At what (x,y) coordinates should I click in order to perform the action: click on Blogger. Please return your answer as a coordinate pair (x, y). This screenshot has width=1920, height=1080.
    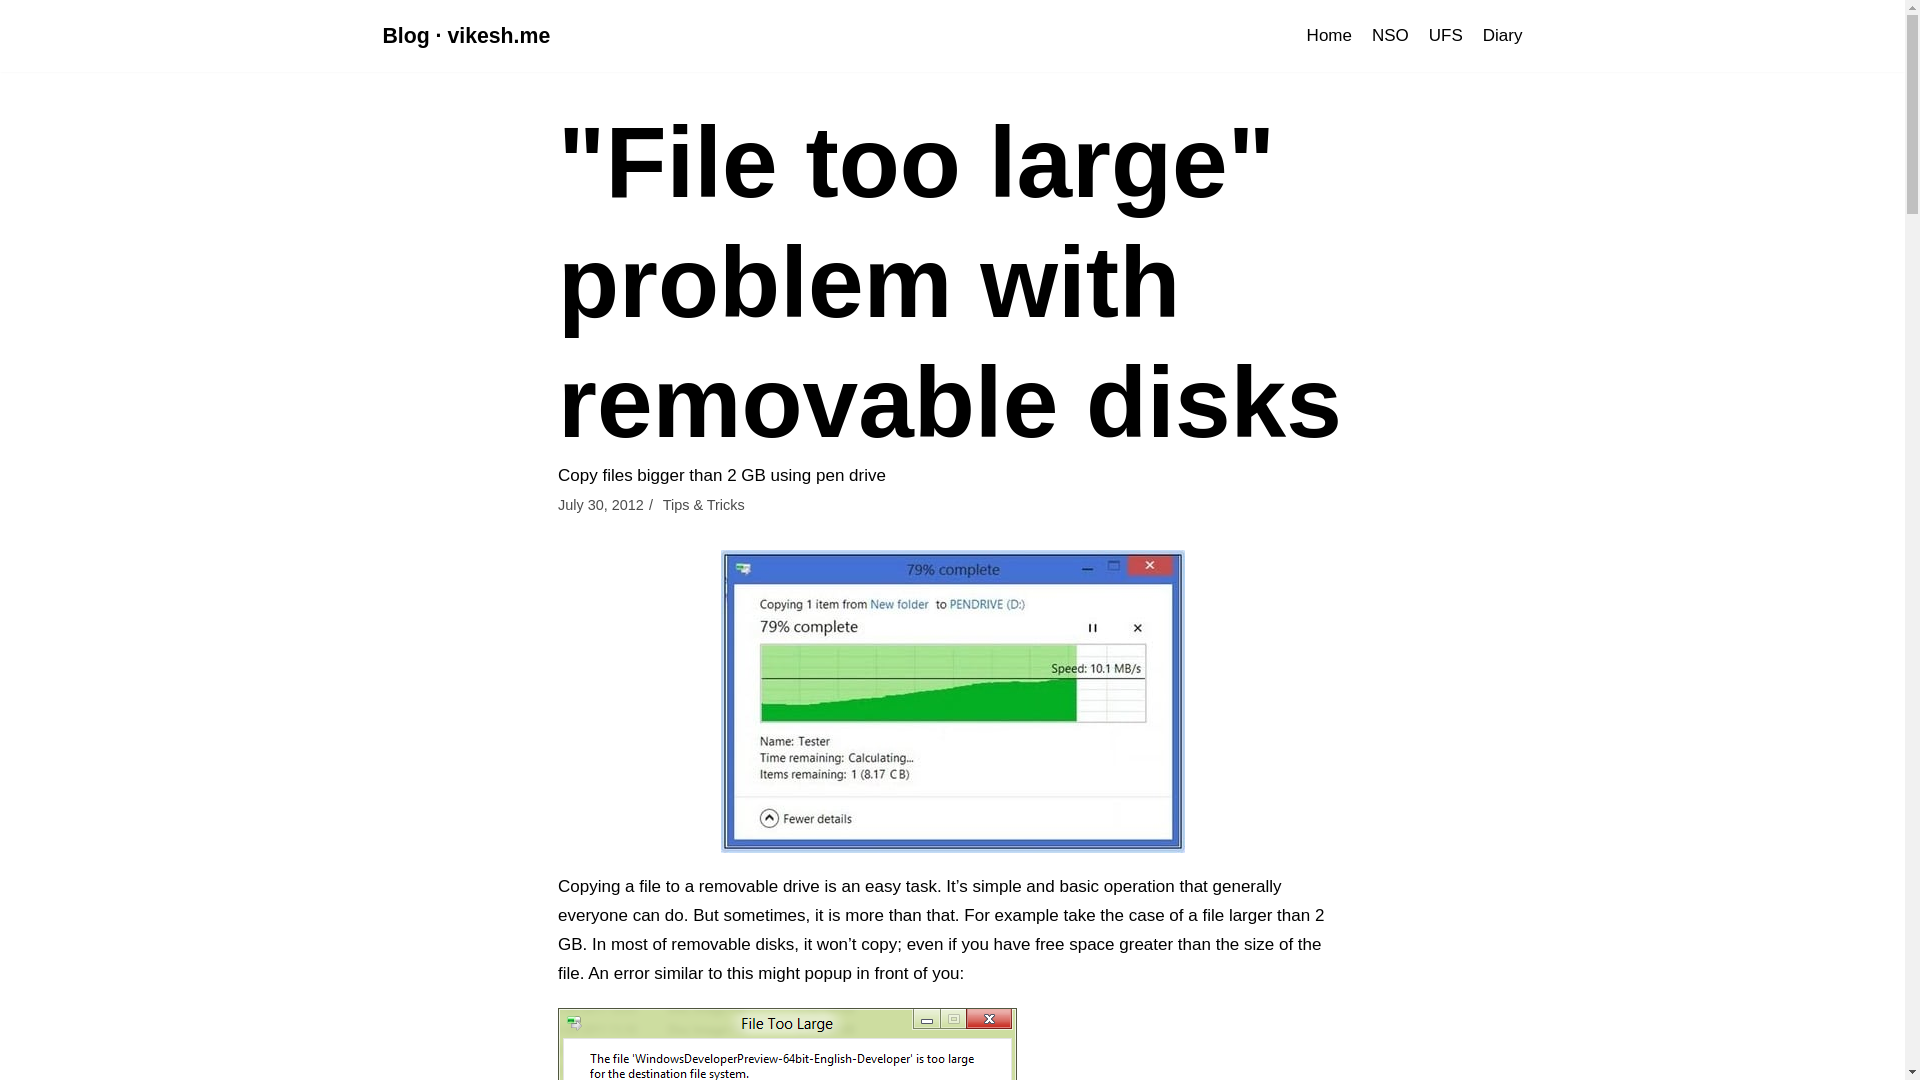
    Looking at the image, I should click on (466, 36).